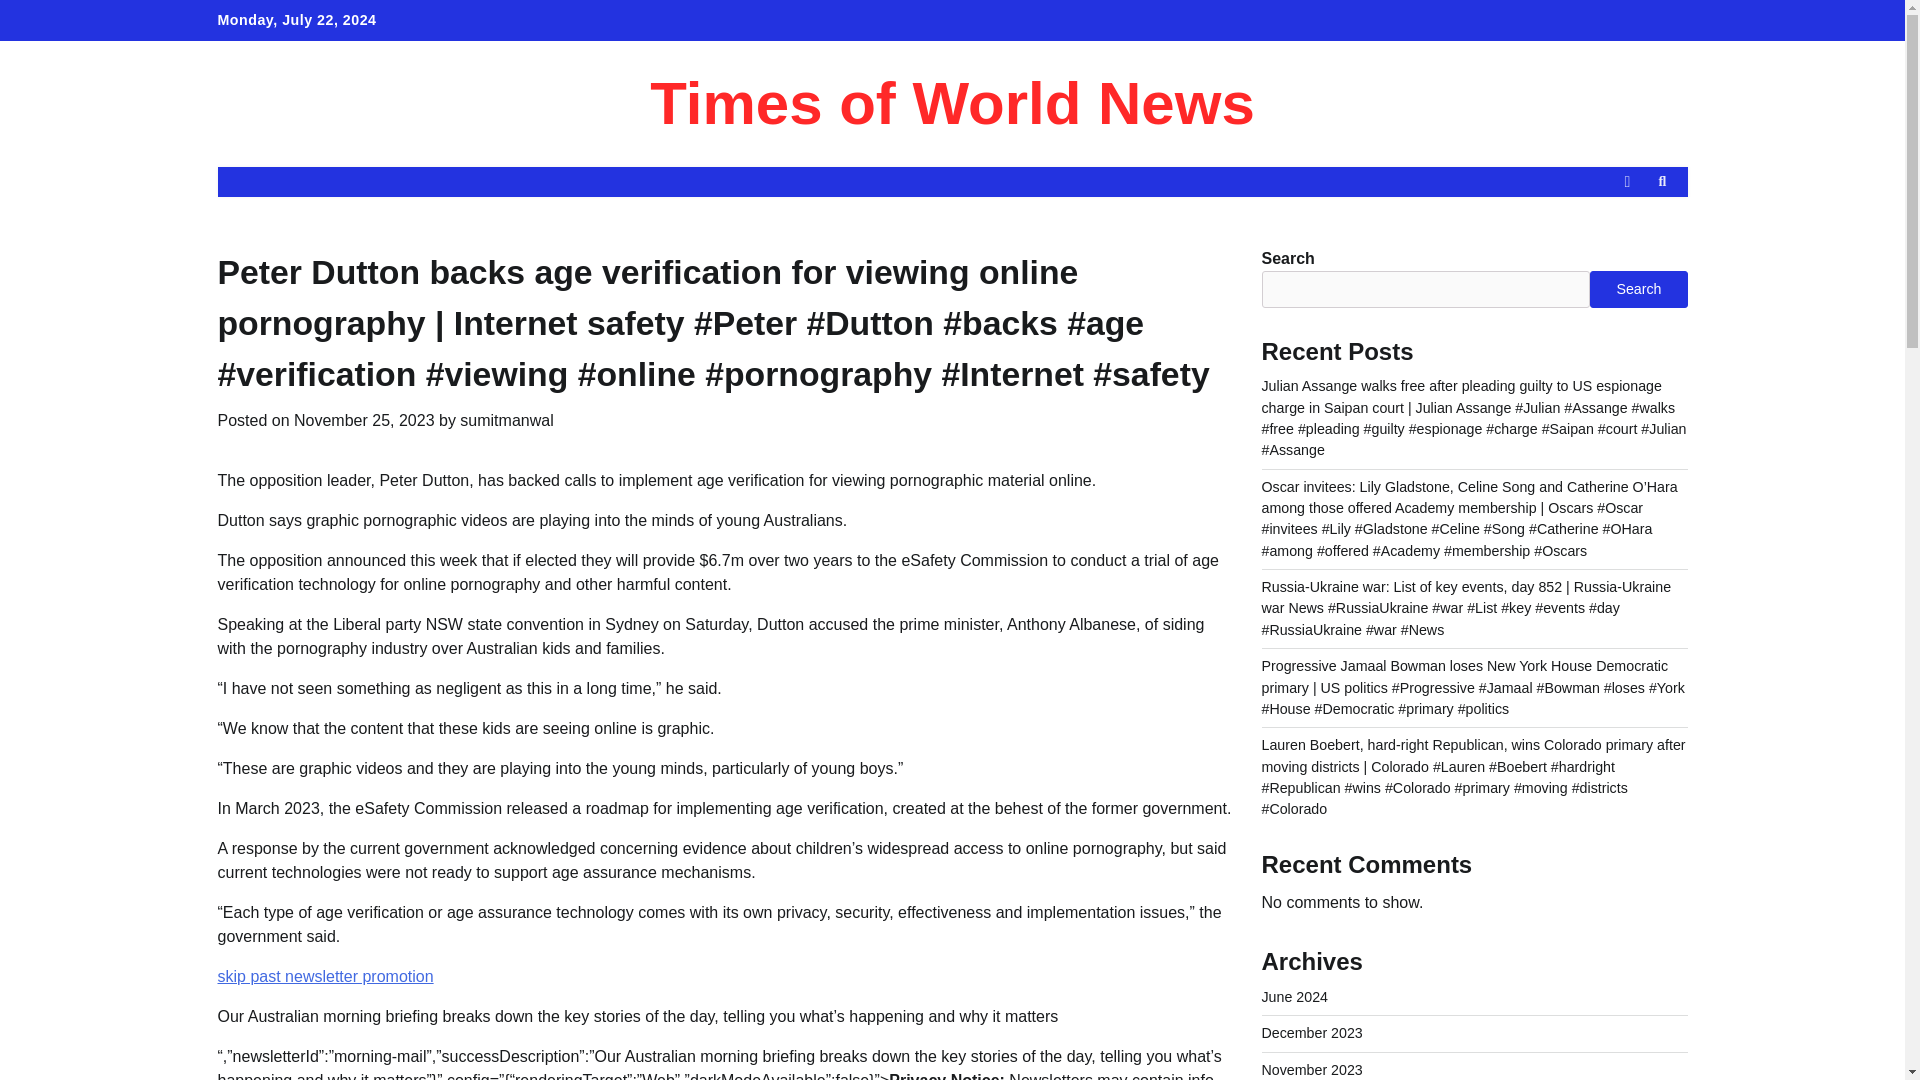 Image resolution: width=1920 pixels, height=1080 pixels. I want to click on June 2024, so click(1294, 997).